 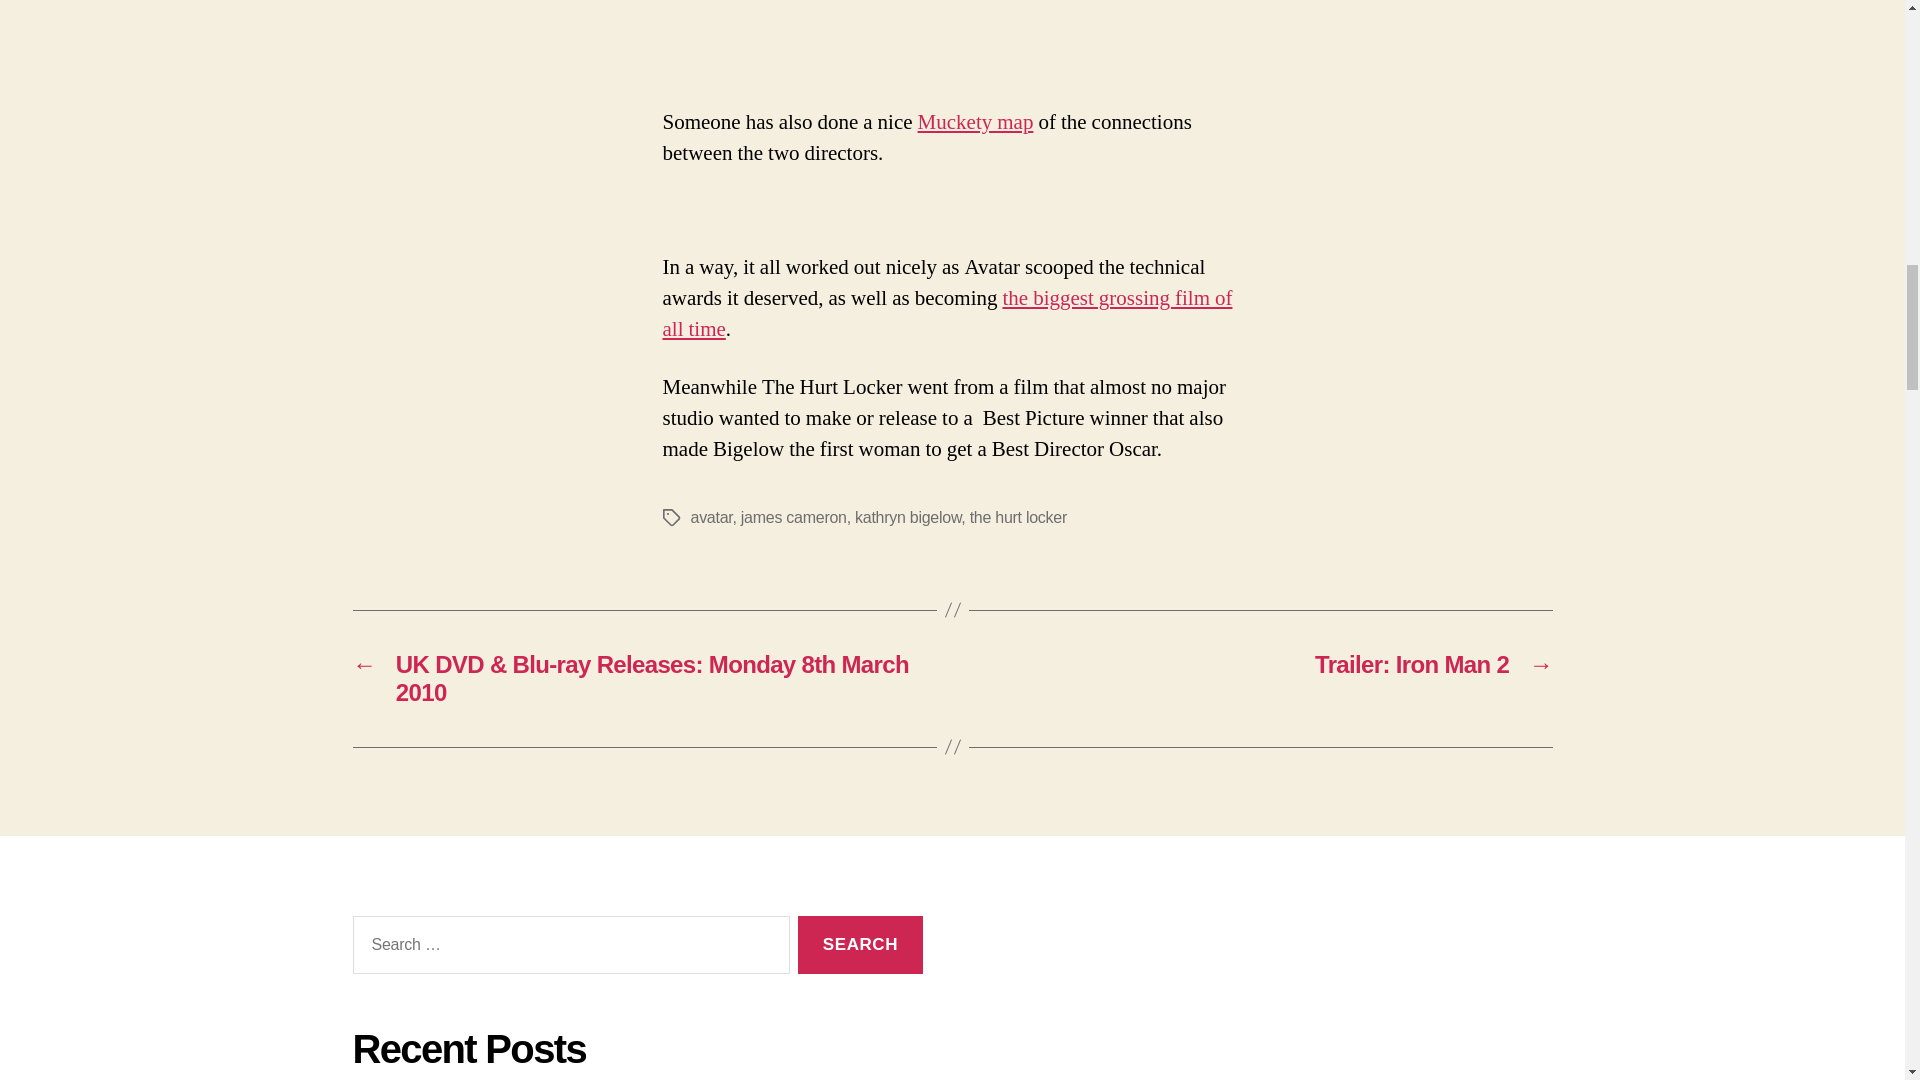 I want to click on the biggest grossing film of all time, so click(x=947, y=314).